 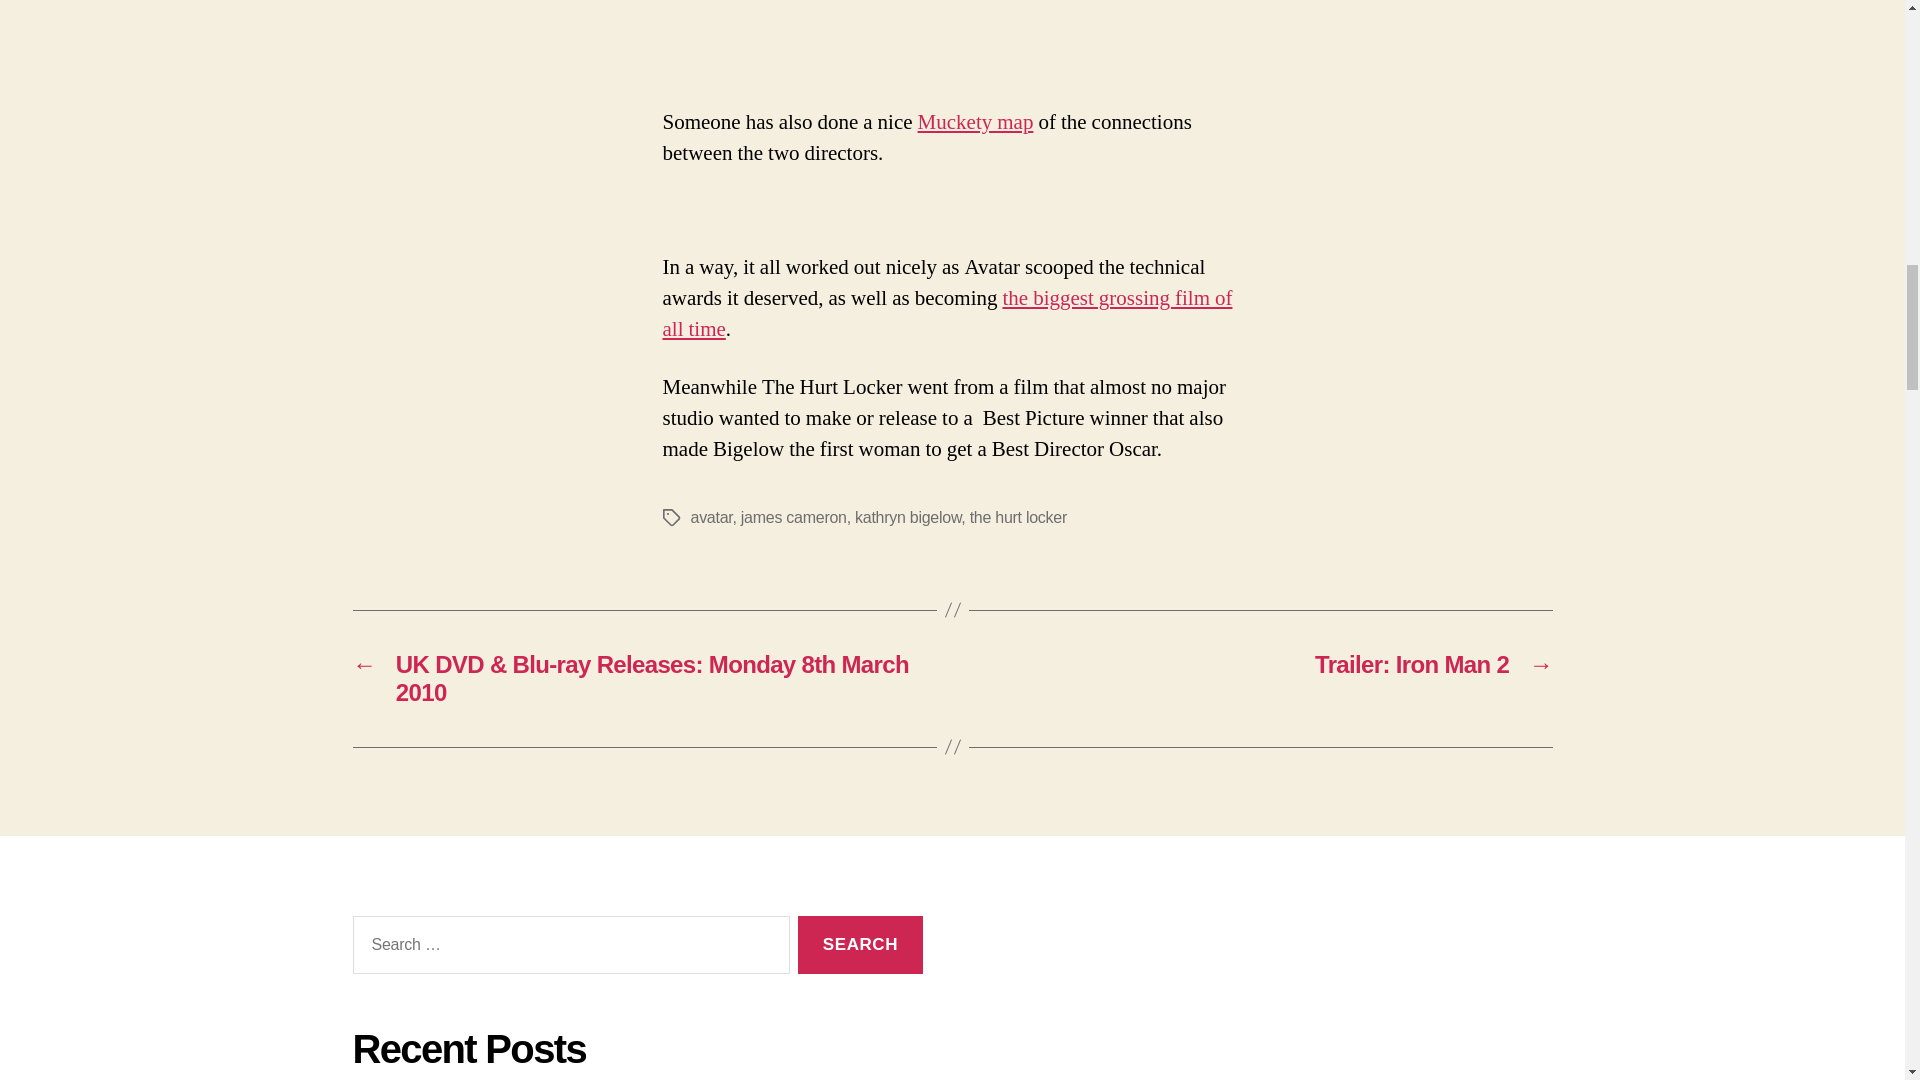 I want to click on the biggest grossing film of all time, so click(x=947, y=314).